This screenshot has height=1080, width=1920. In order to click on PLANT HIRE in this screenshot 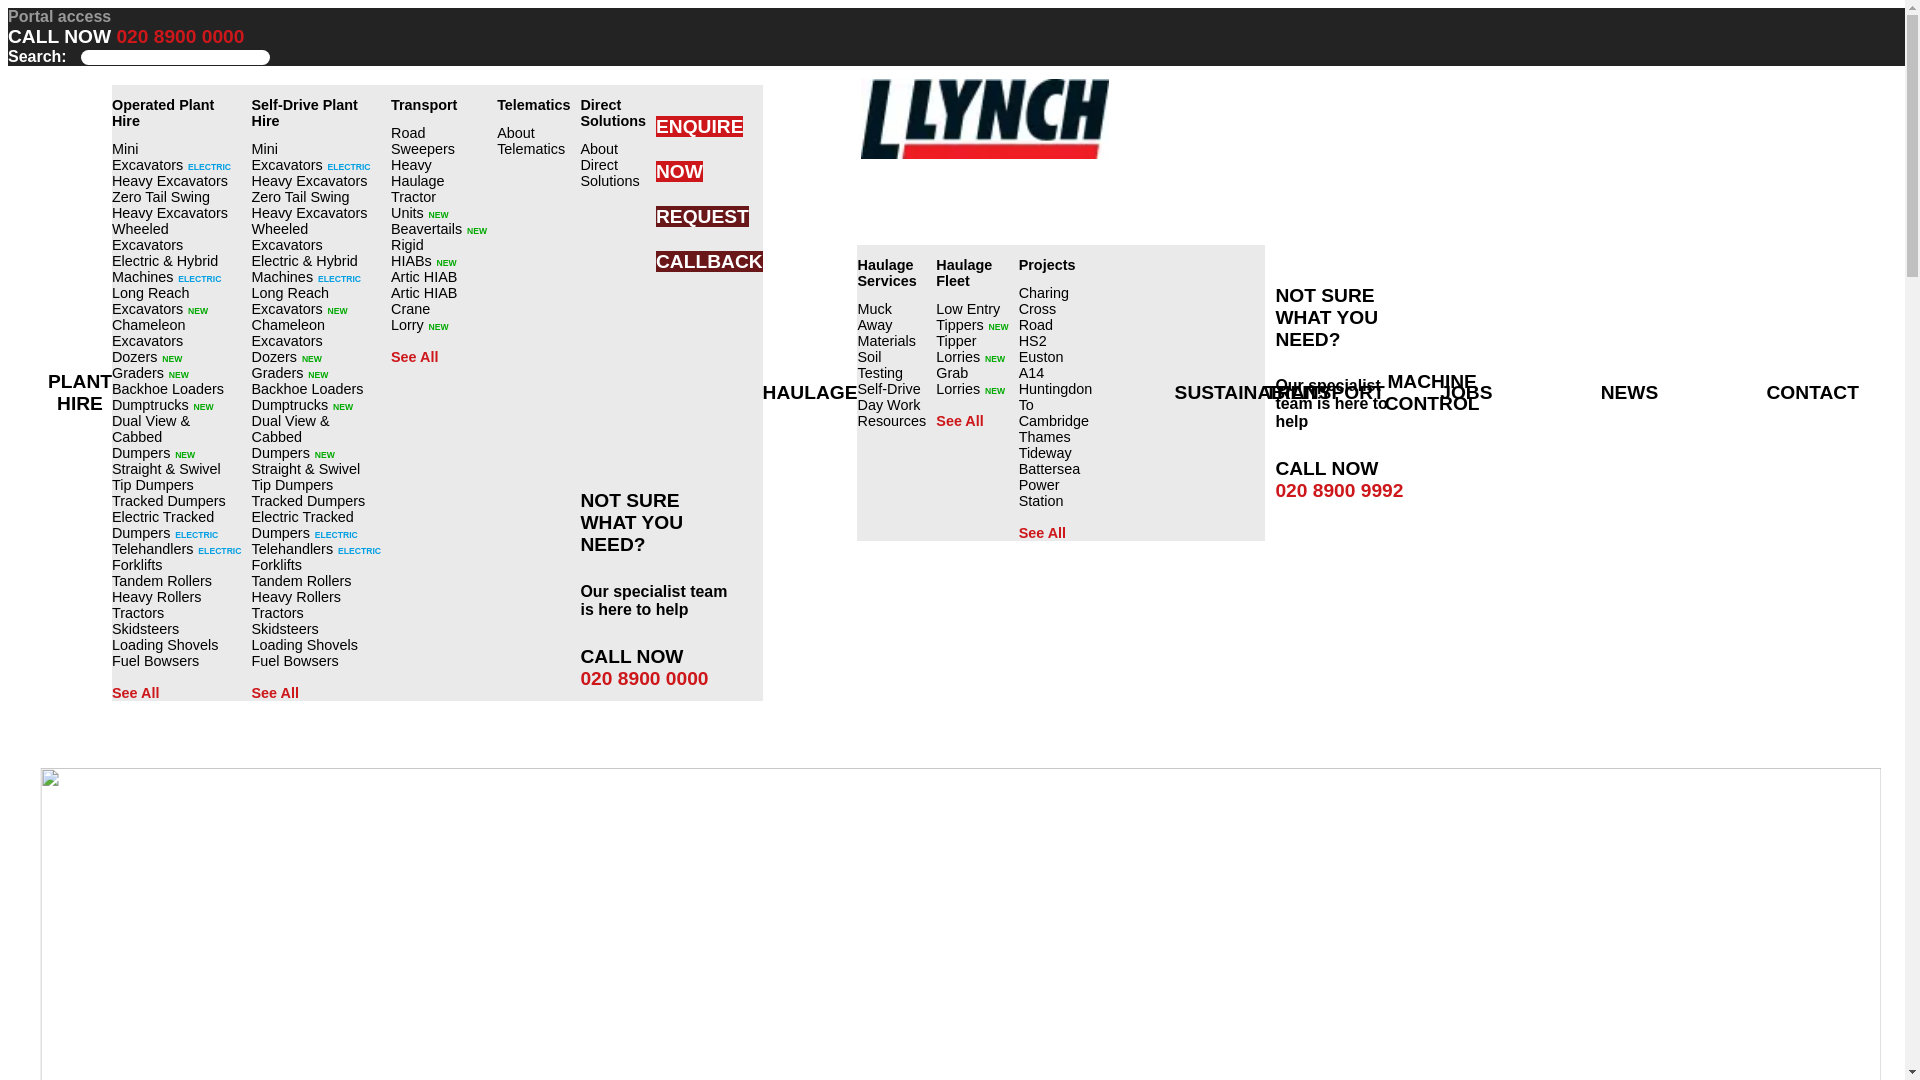, I will do `click(80, 392)`.